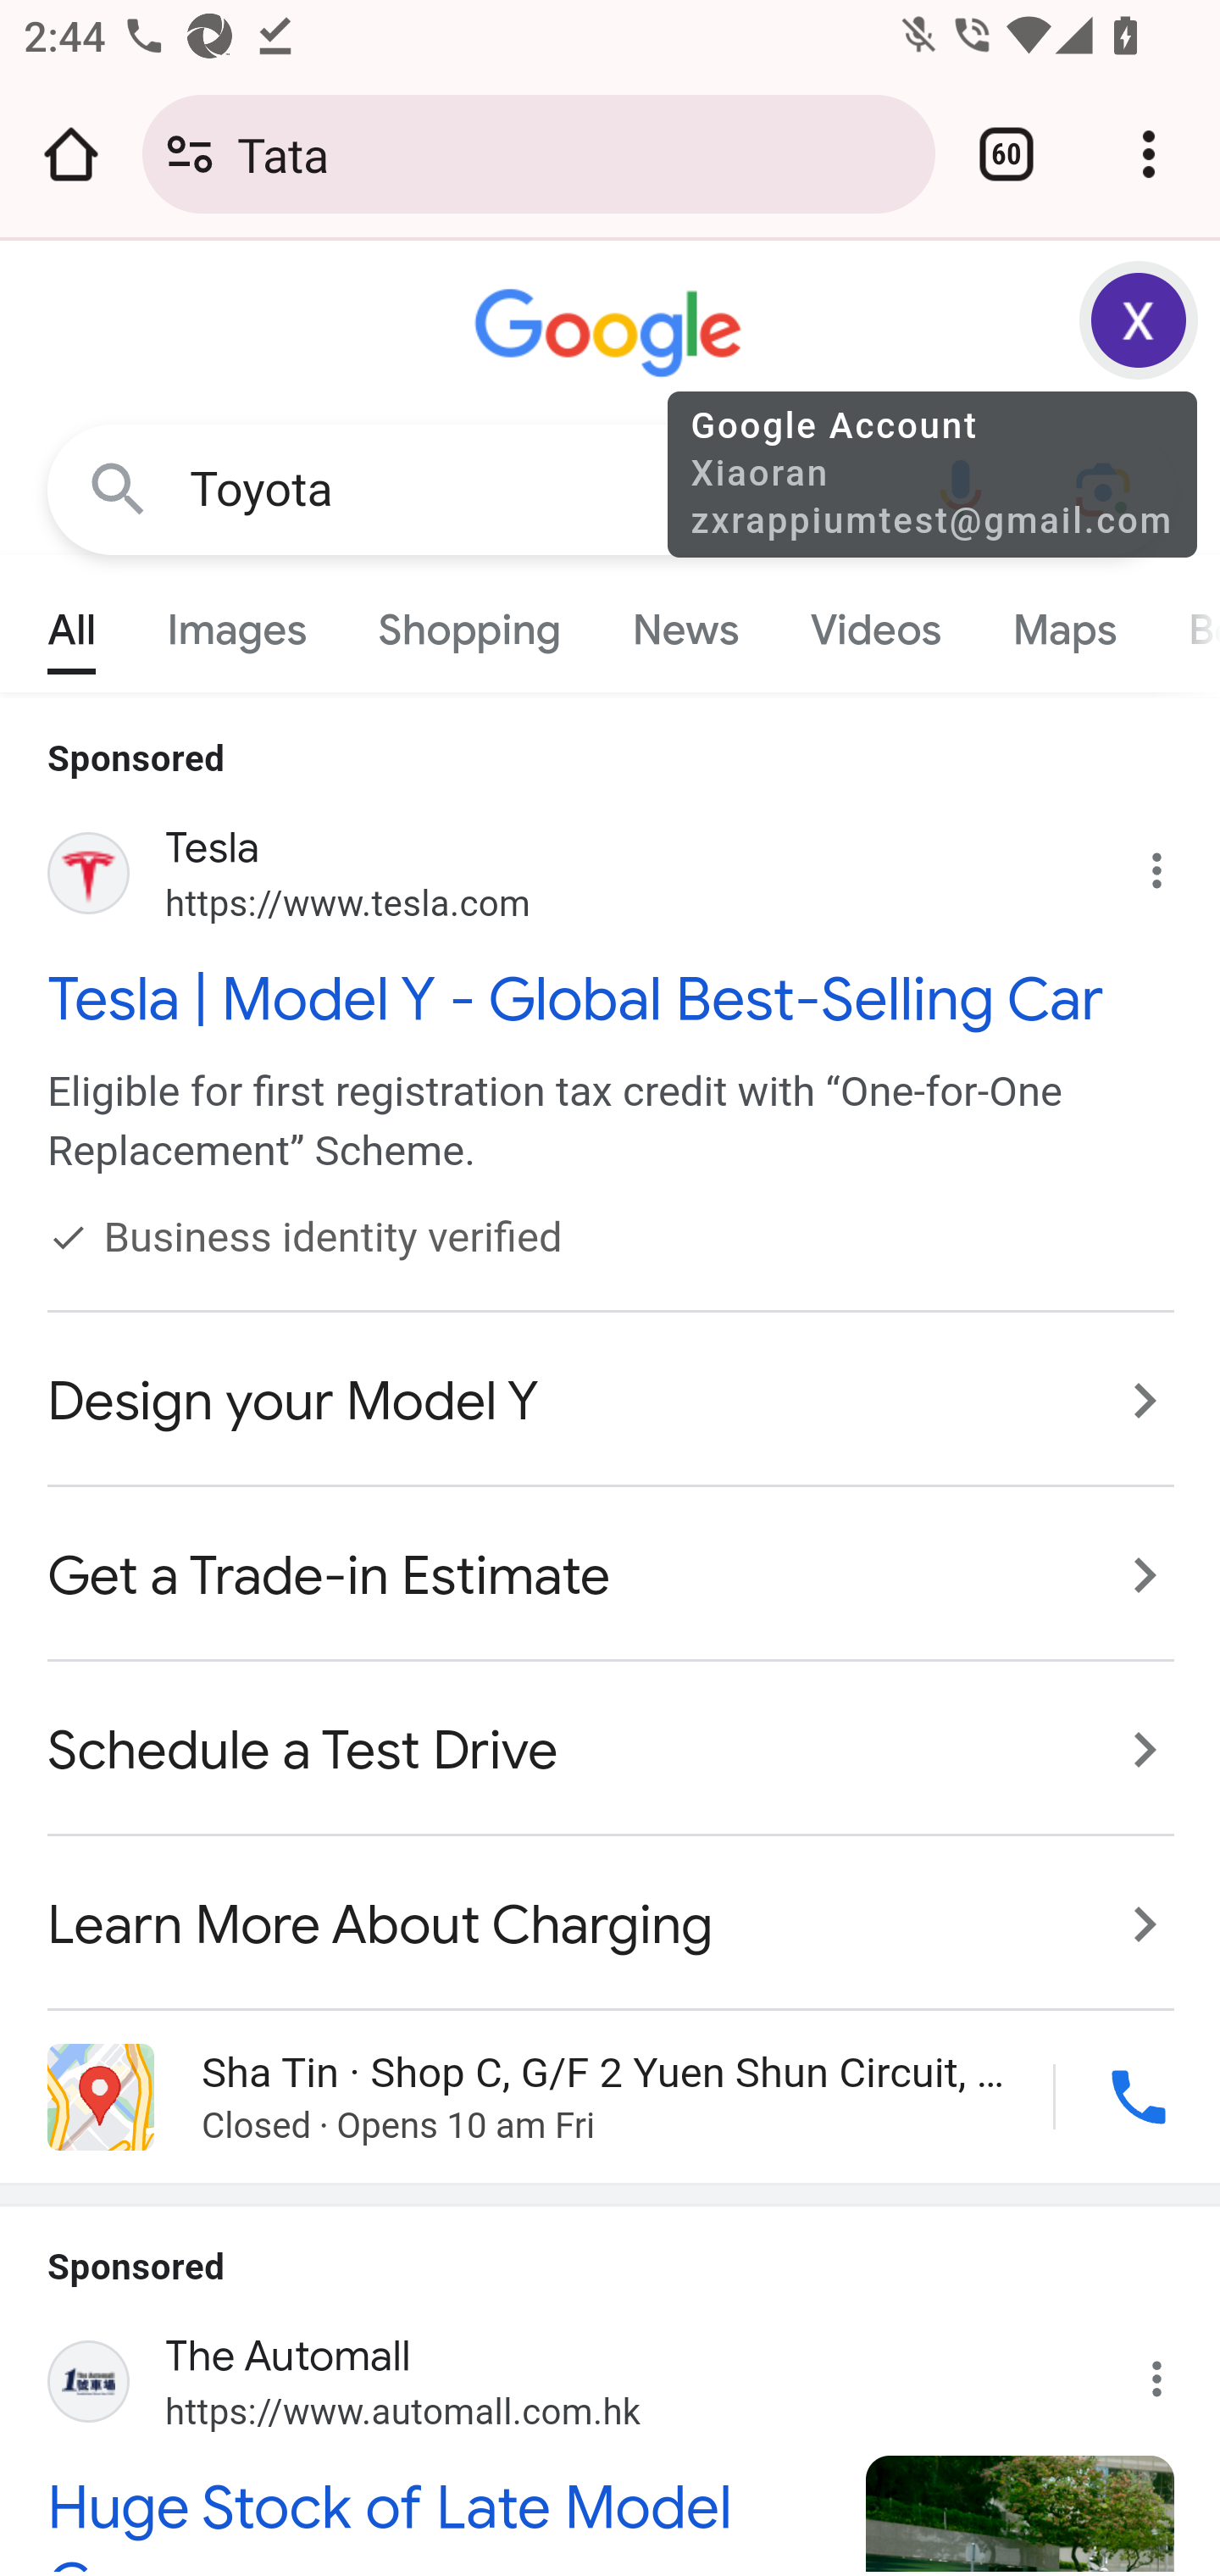  What do you see at coordinates (1173, 2368) in the screenshot?
I see `Why this ad?` at bounding box center [1173, 2368].